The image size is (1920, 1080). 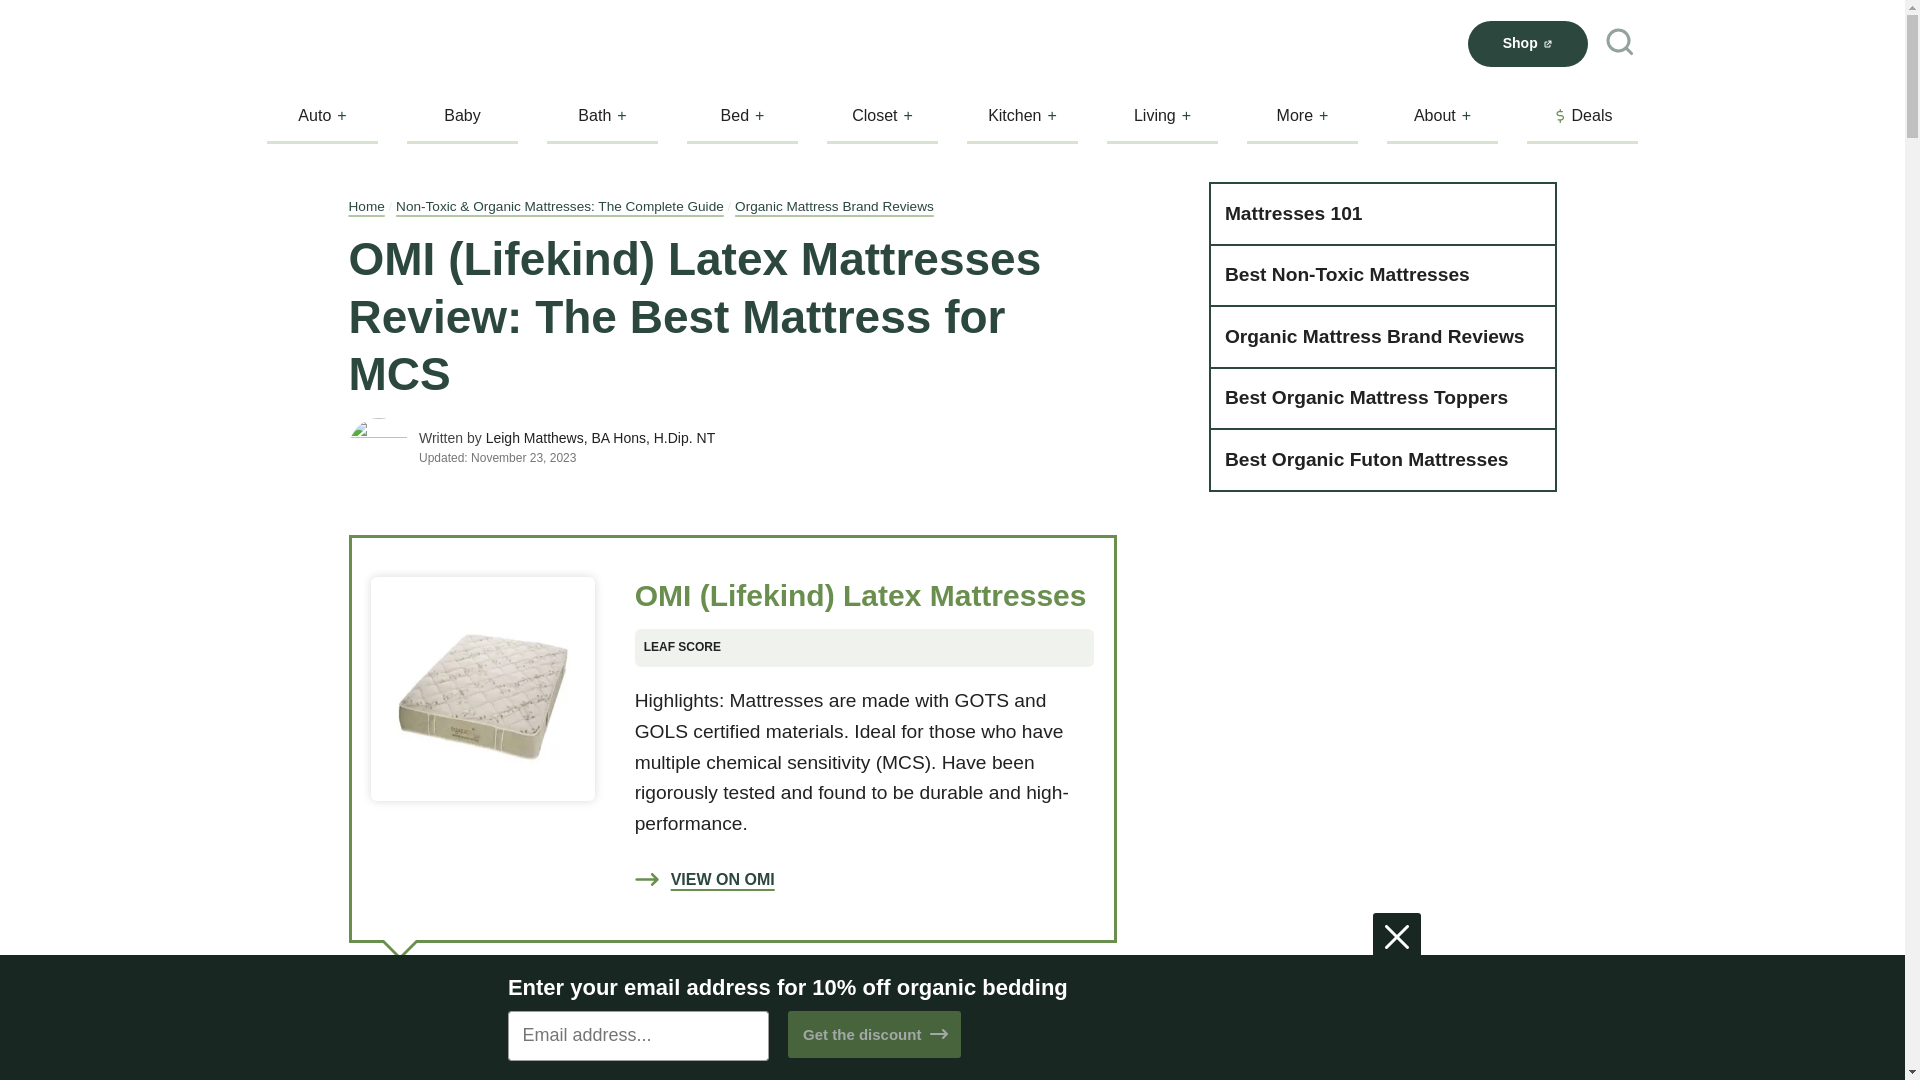 What do you see at coordinates (1442, 115) in the screenshot?
I see `About` at bounding box center [1442, 115].